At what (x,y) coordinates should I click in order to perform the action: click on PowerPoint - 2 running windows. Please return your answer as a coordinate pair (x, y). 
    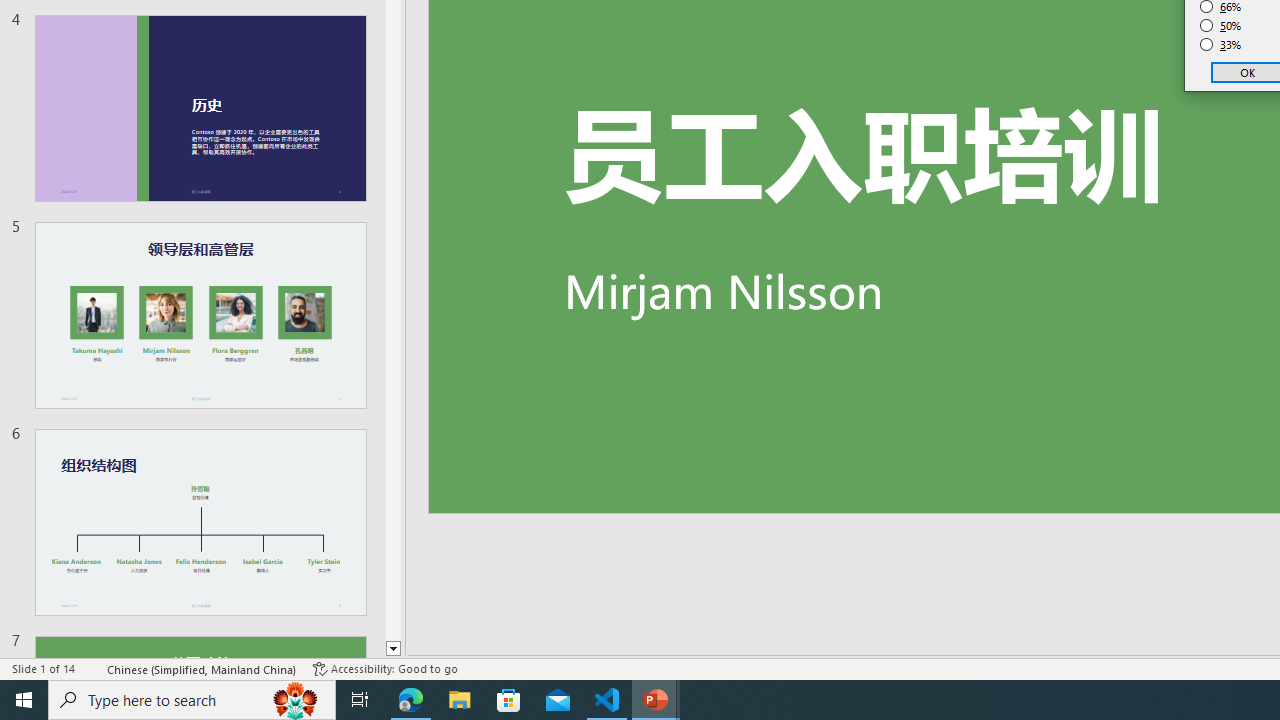
    Looking at the image, I should click on (656, 700).